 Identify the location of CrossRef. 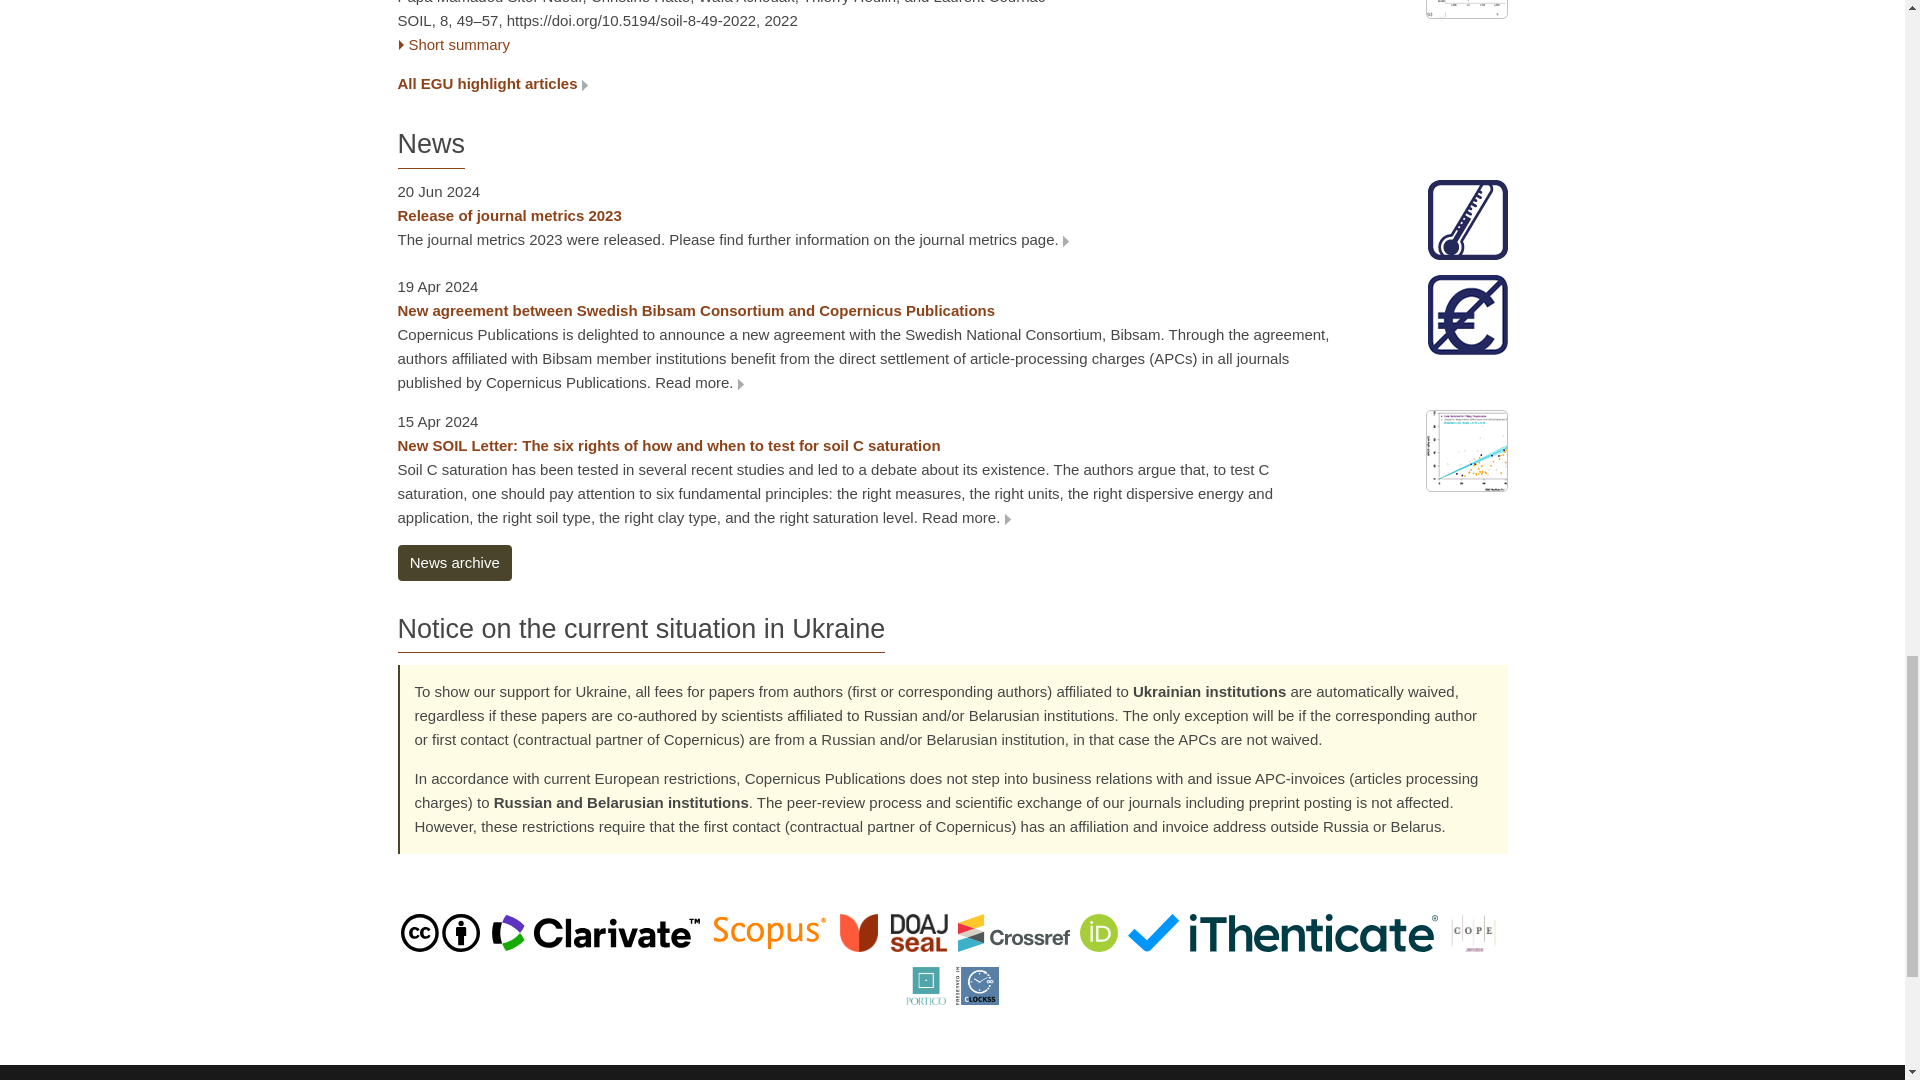
(1014, 931).